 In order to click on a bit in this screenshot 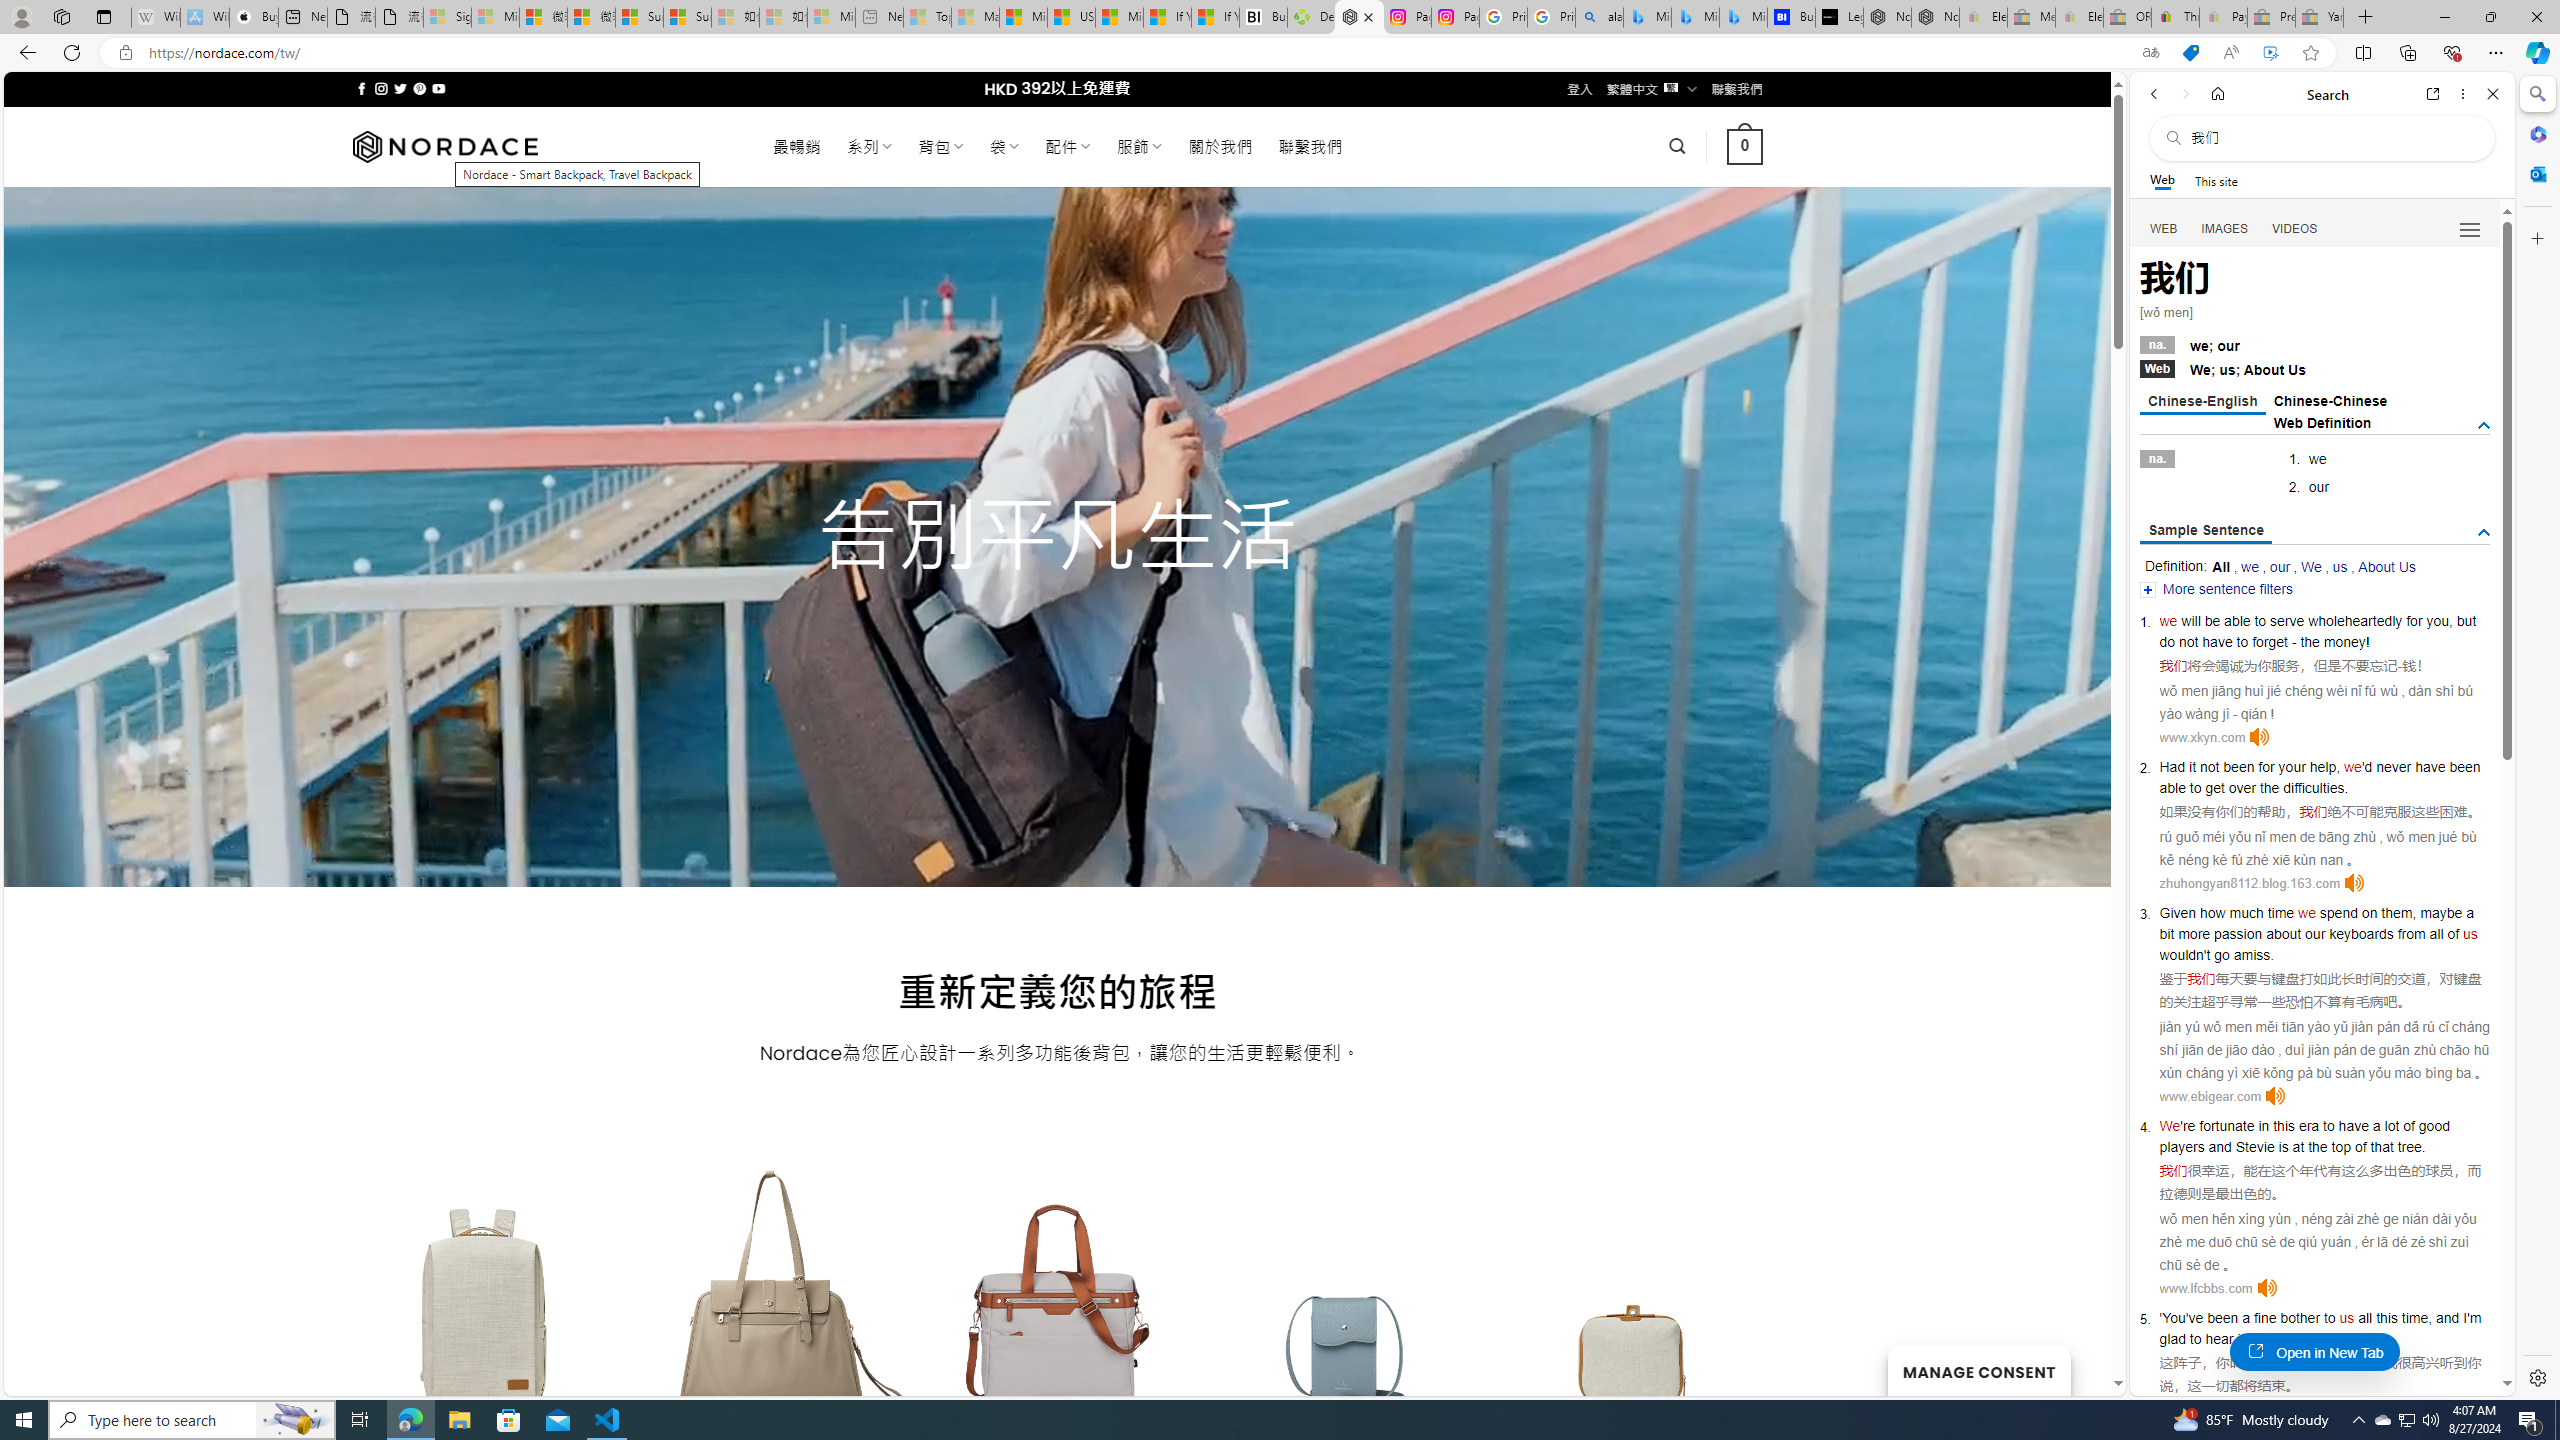, I will do `click(2315, 922)`.